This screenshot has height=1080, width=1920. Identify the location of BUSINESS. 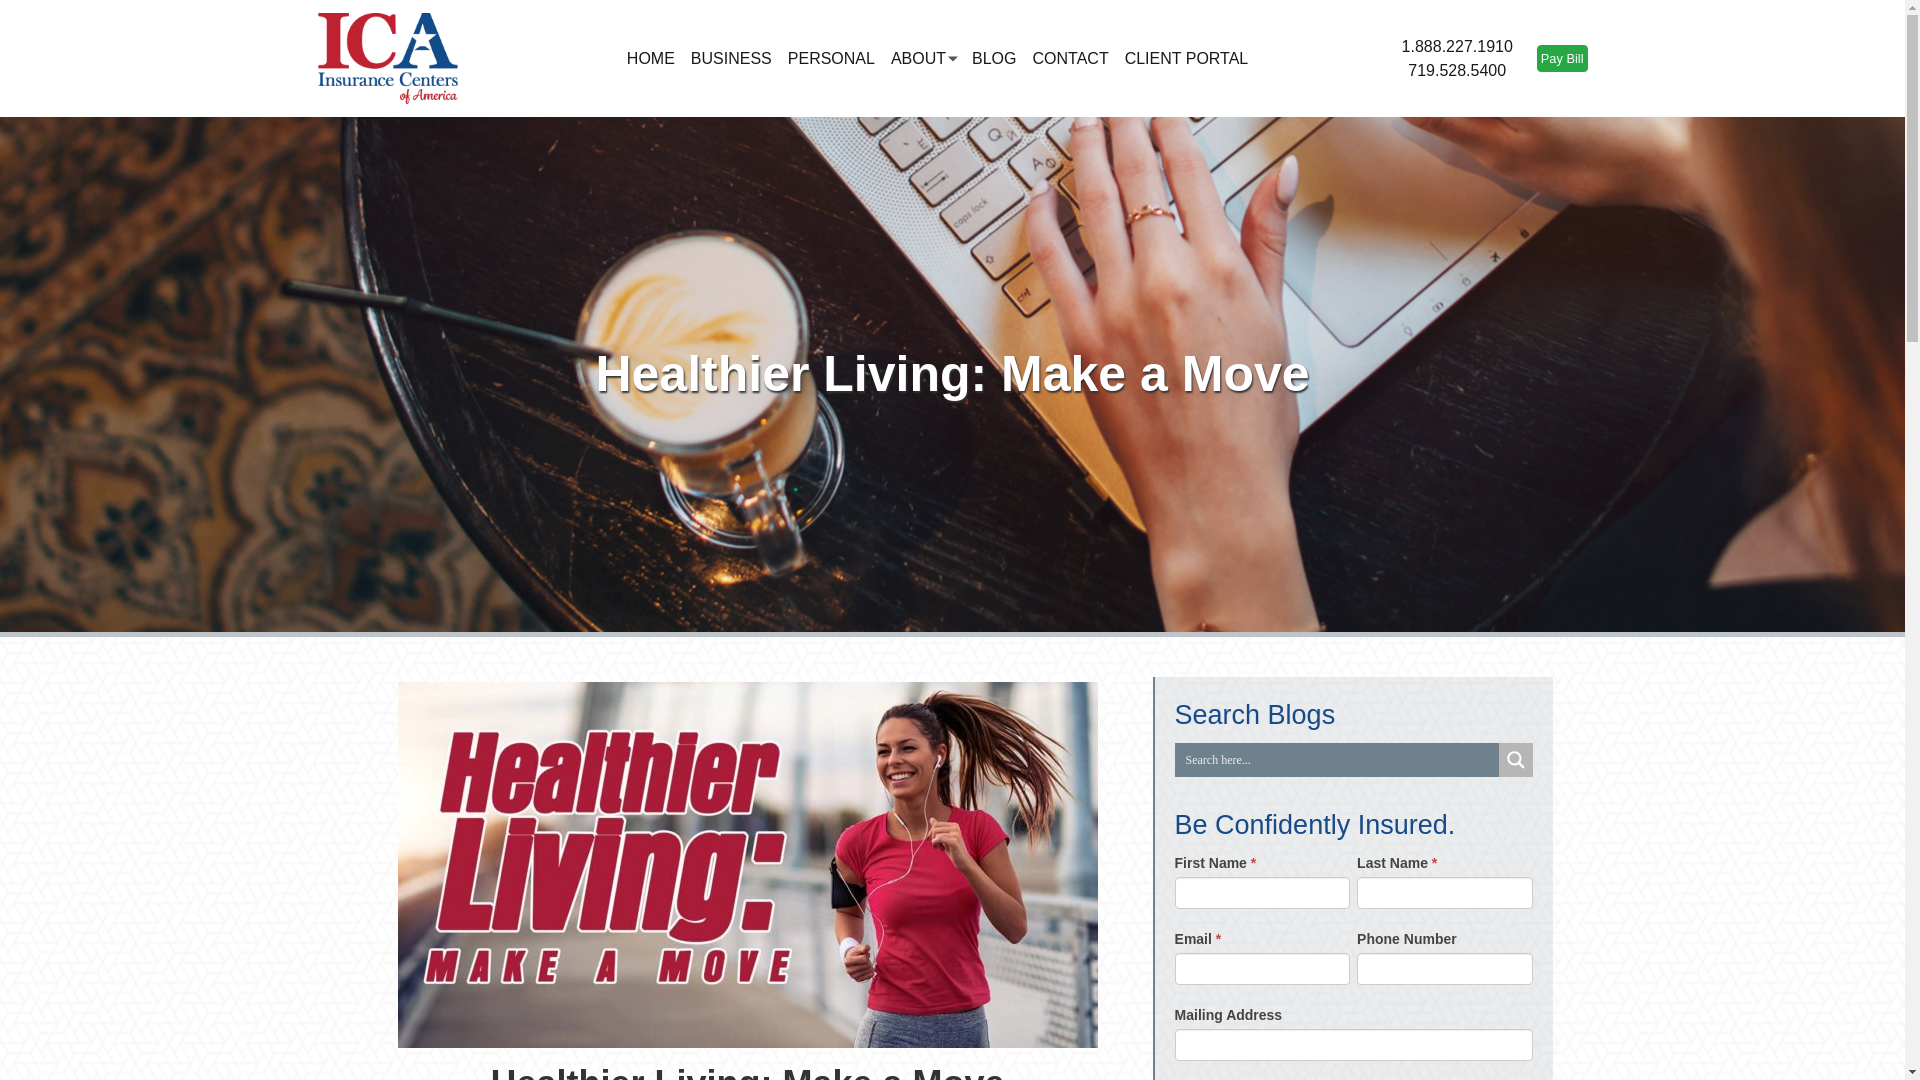
(731, 58).